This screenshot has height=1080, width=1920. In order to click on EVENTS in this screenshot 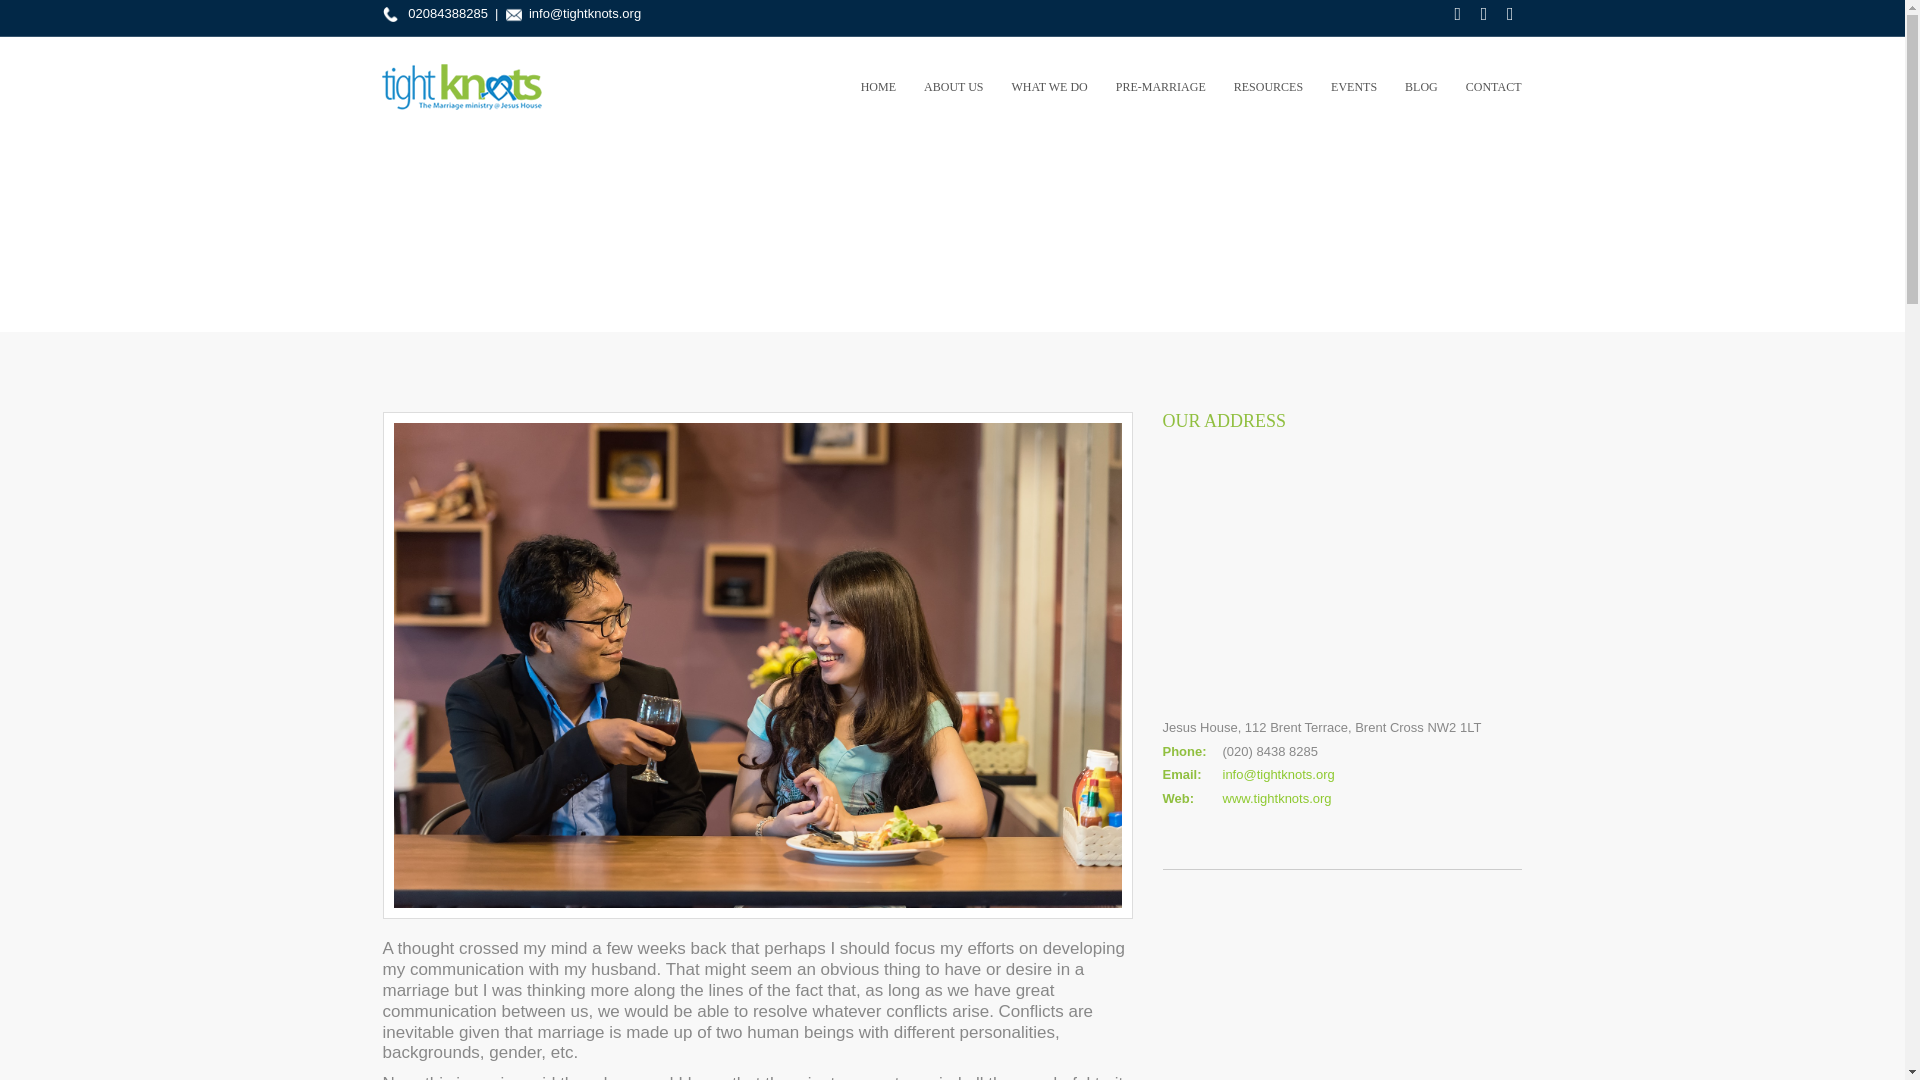, I will do `click(1354, 86)`.